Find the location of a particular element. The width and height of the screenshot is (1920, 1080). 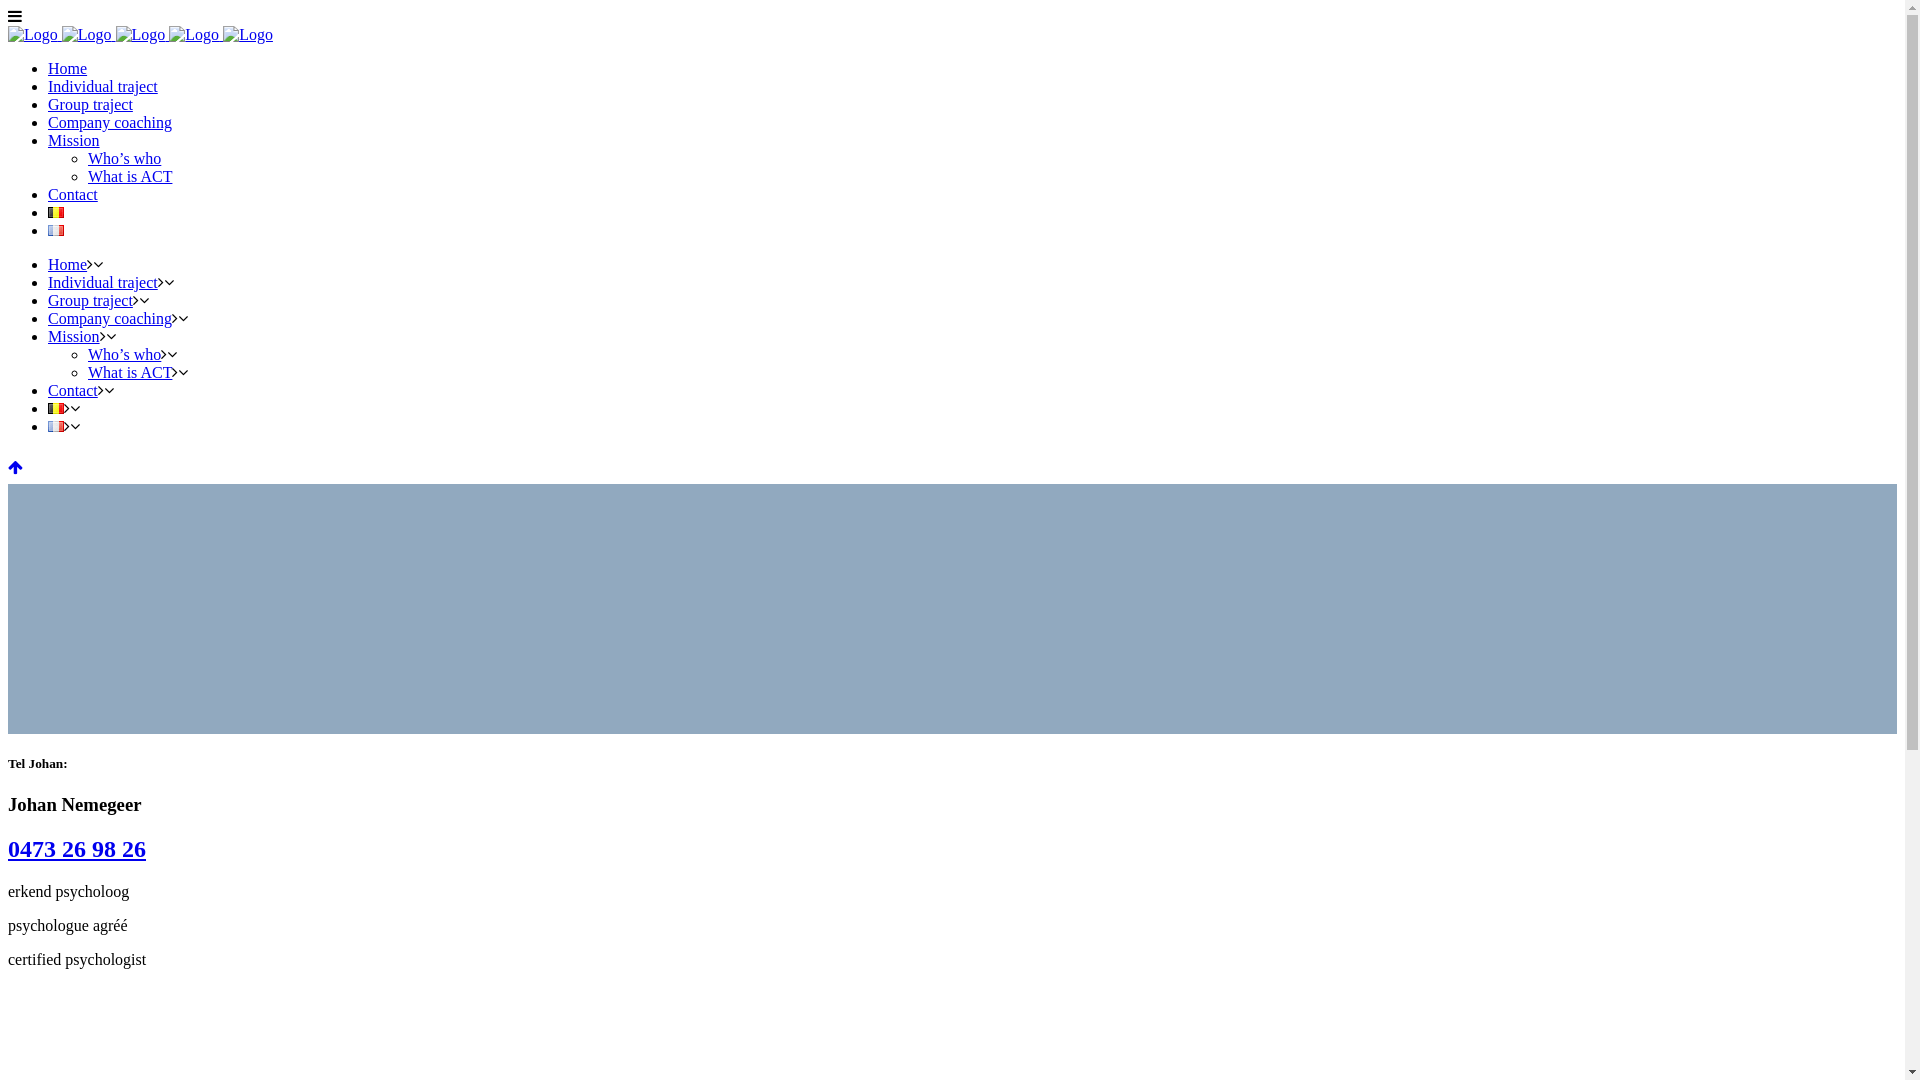

Individual traject is located at coordinates (103, 86).